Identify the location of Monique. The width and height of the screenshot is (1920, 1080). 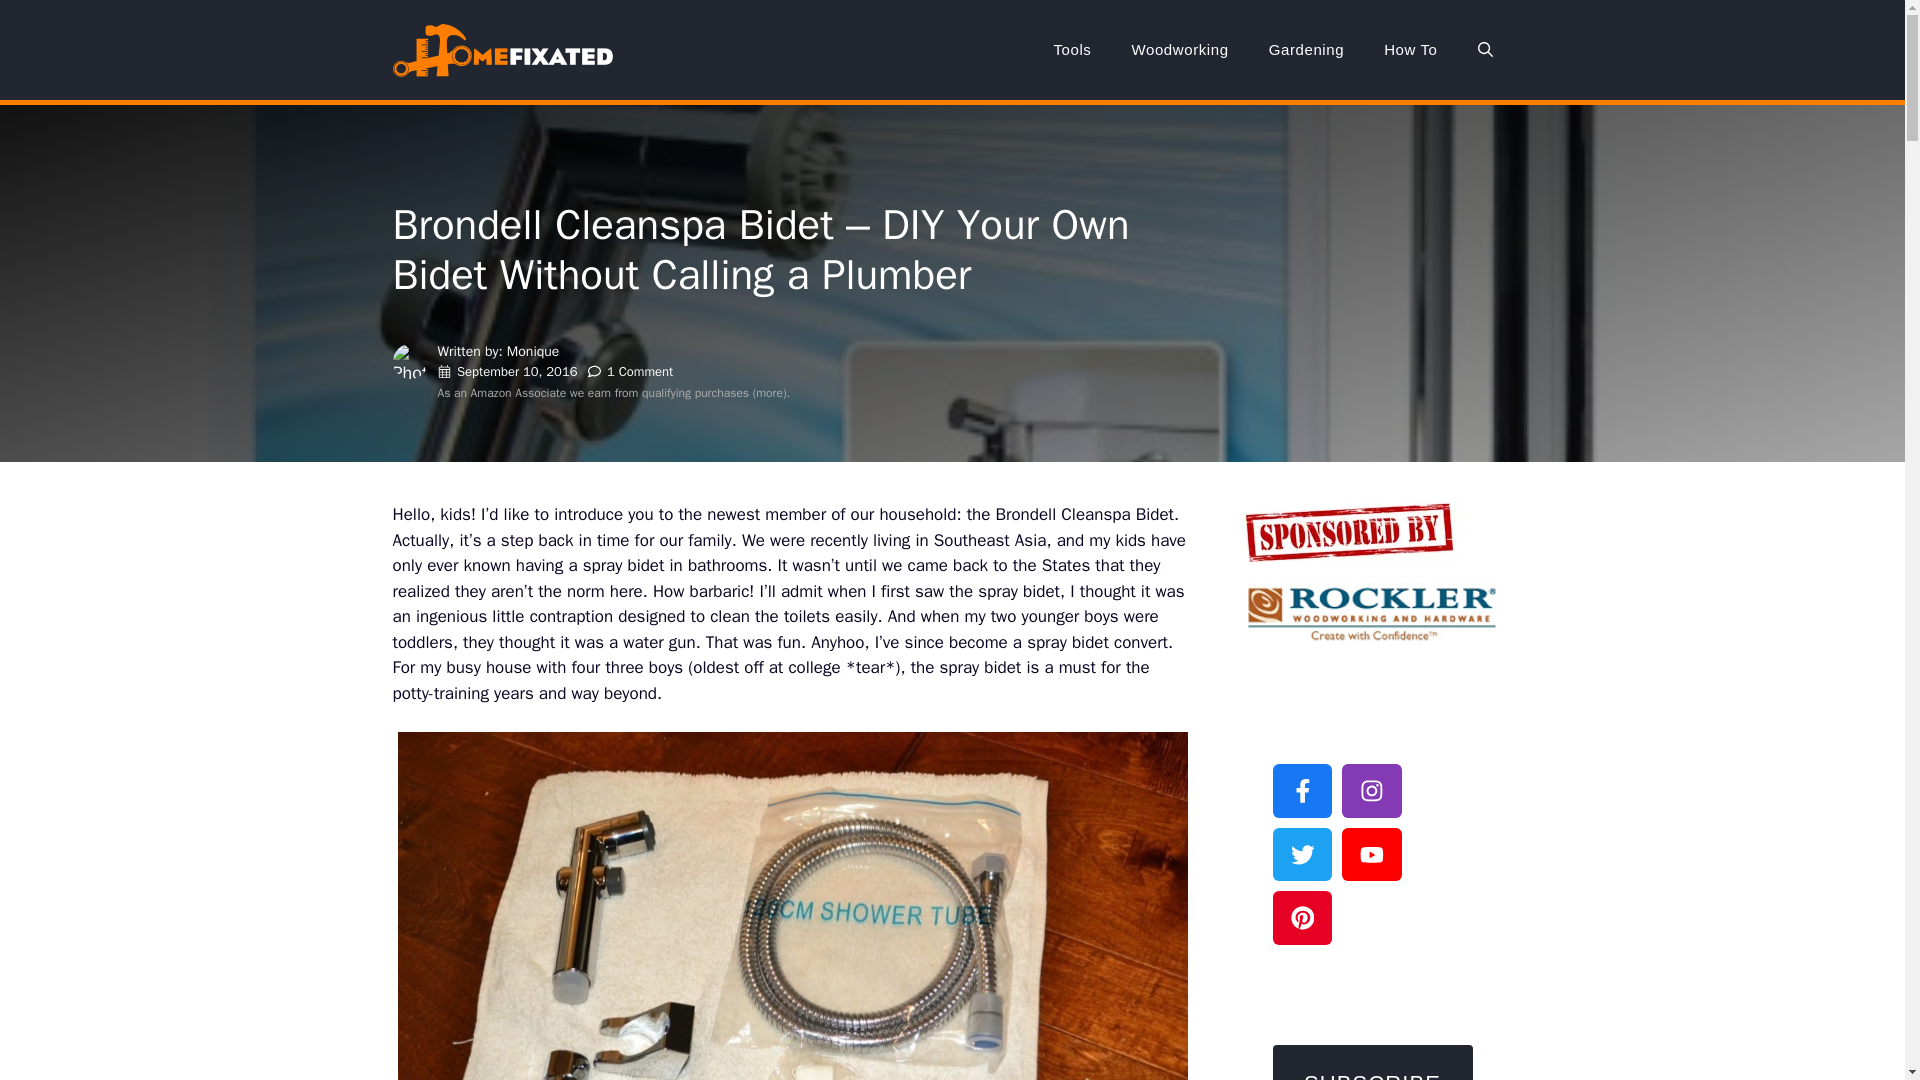
(533, 351).